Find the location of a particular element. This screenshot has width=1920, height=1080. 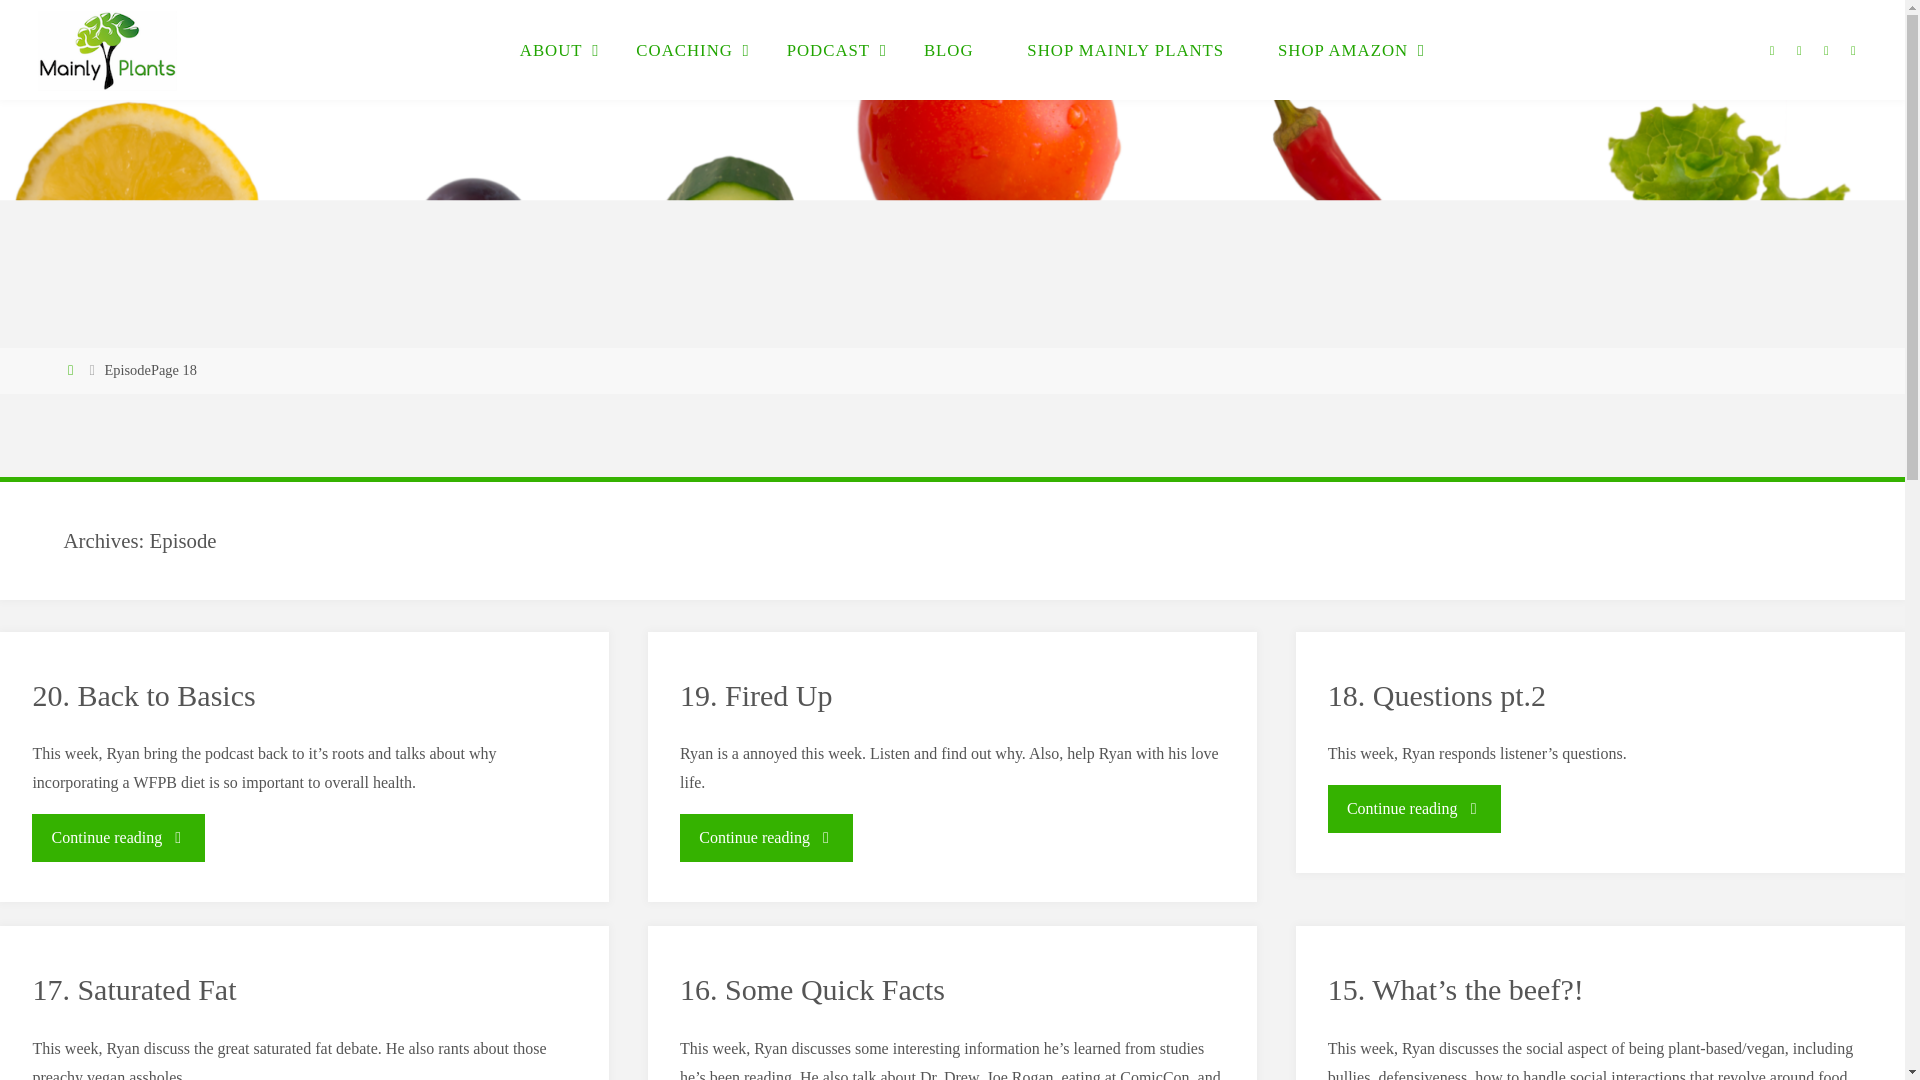

MAINLY PLANTS is located at coordinates (240, 86).